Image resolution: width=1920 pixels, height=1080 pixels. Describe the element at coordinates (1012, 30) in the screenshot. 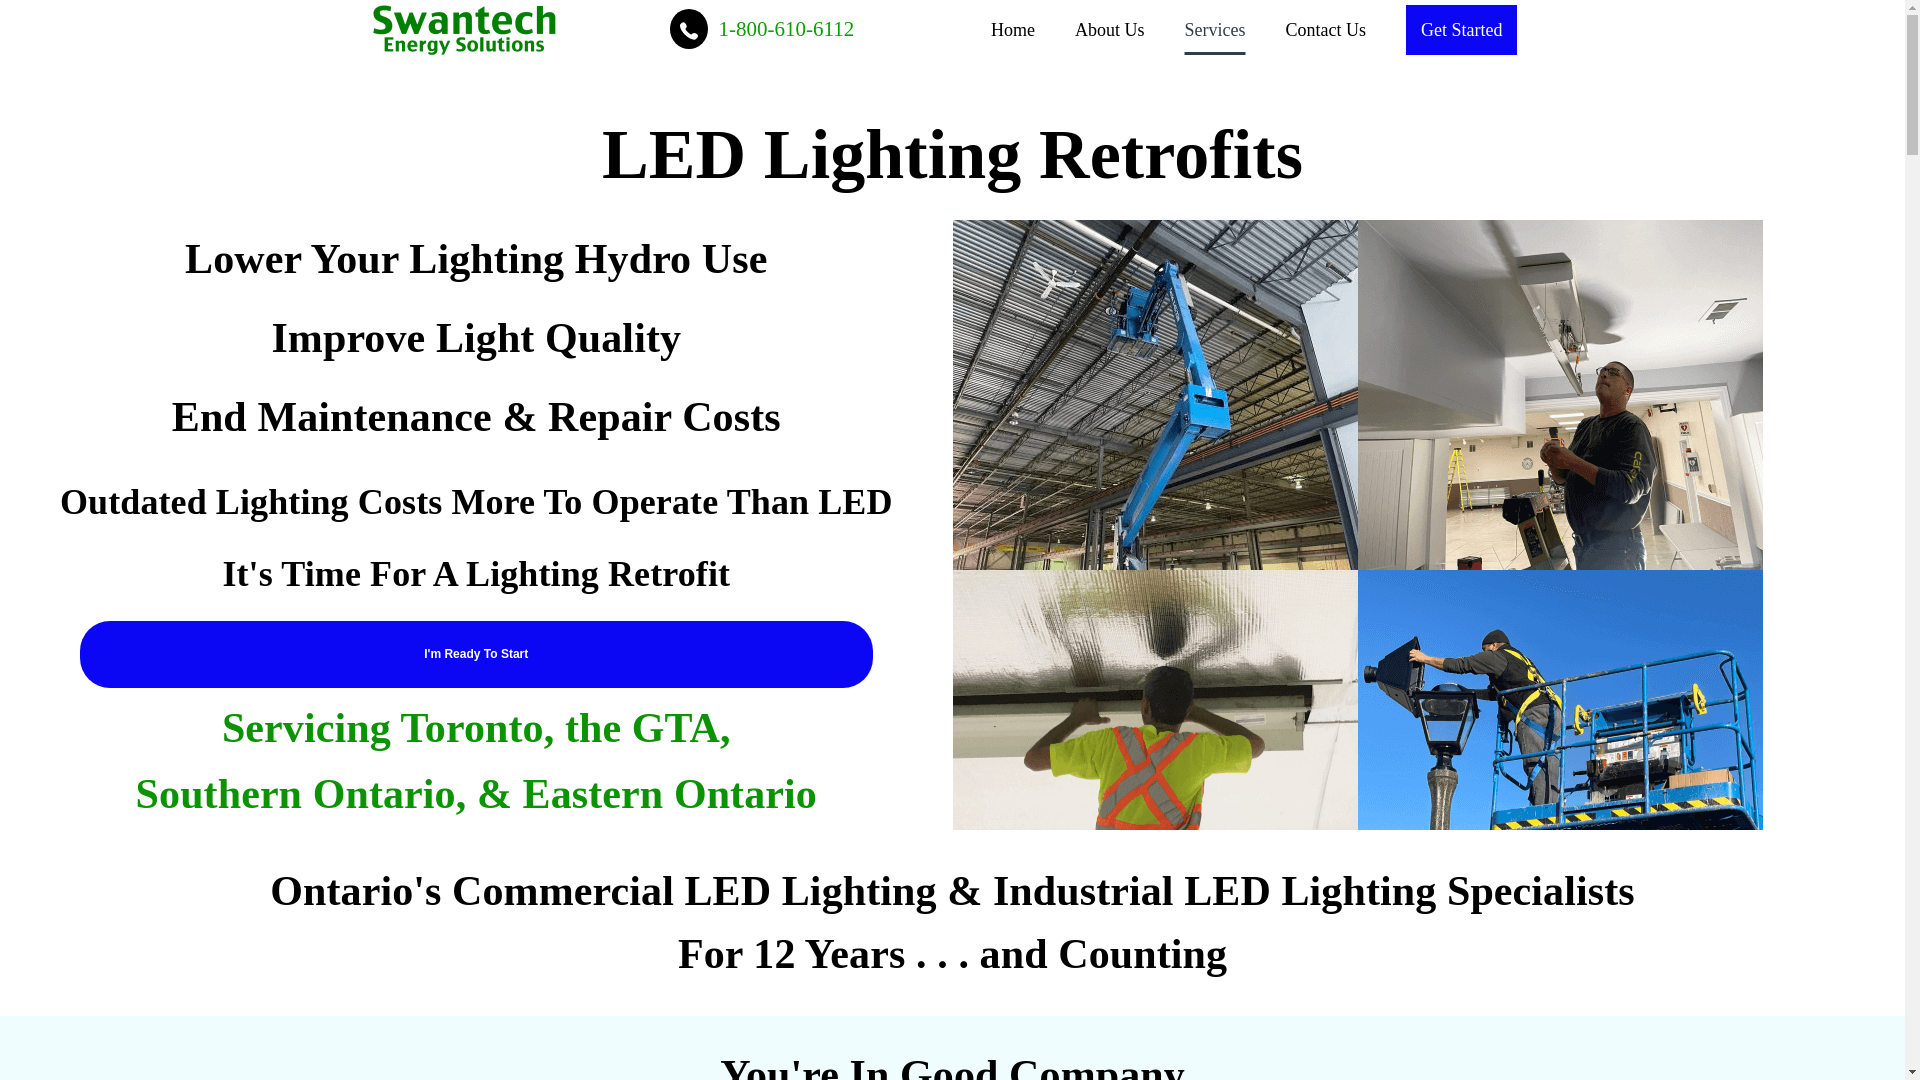

I see `Home` at that location.